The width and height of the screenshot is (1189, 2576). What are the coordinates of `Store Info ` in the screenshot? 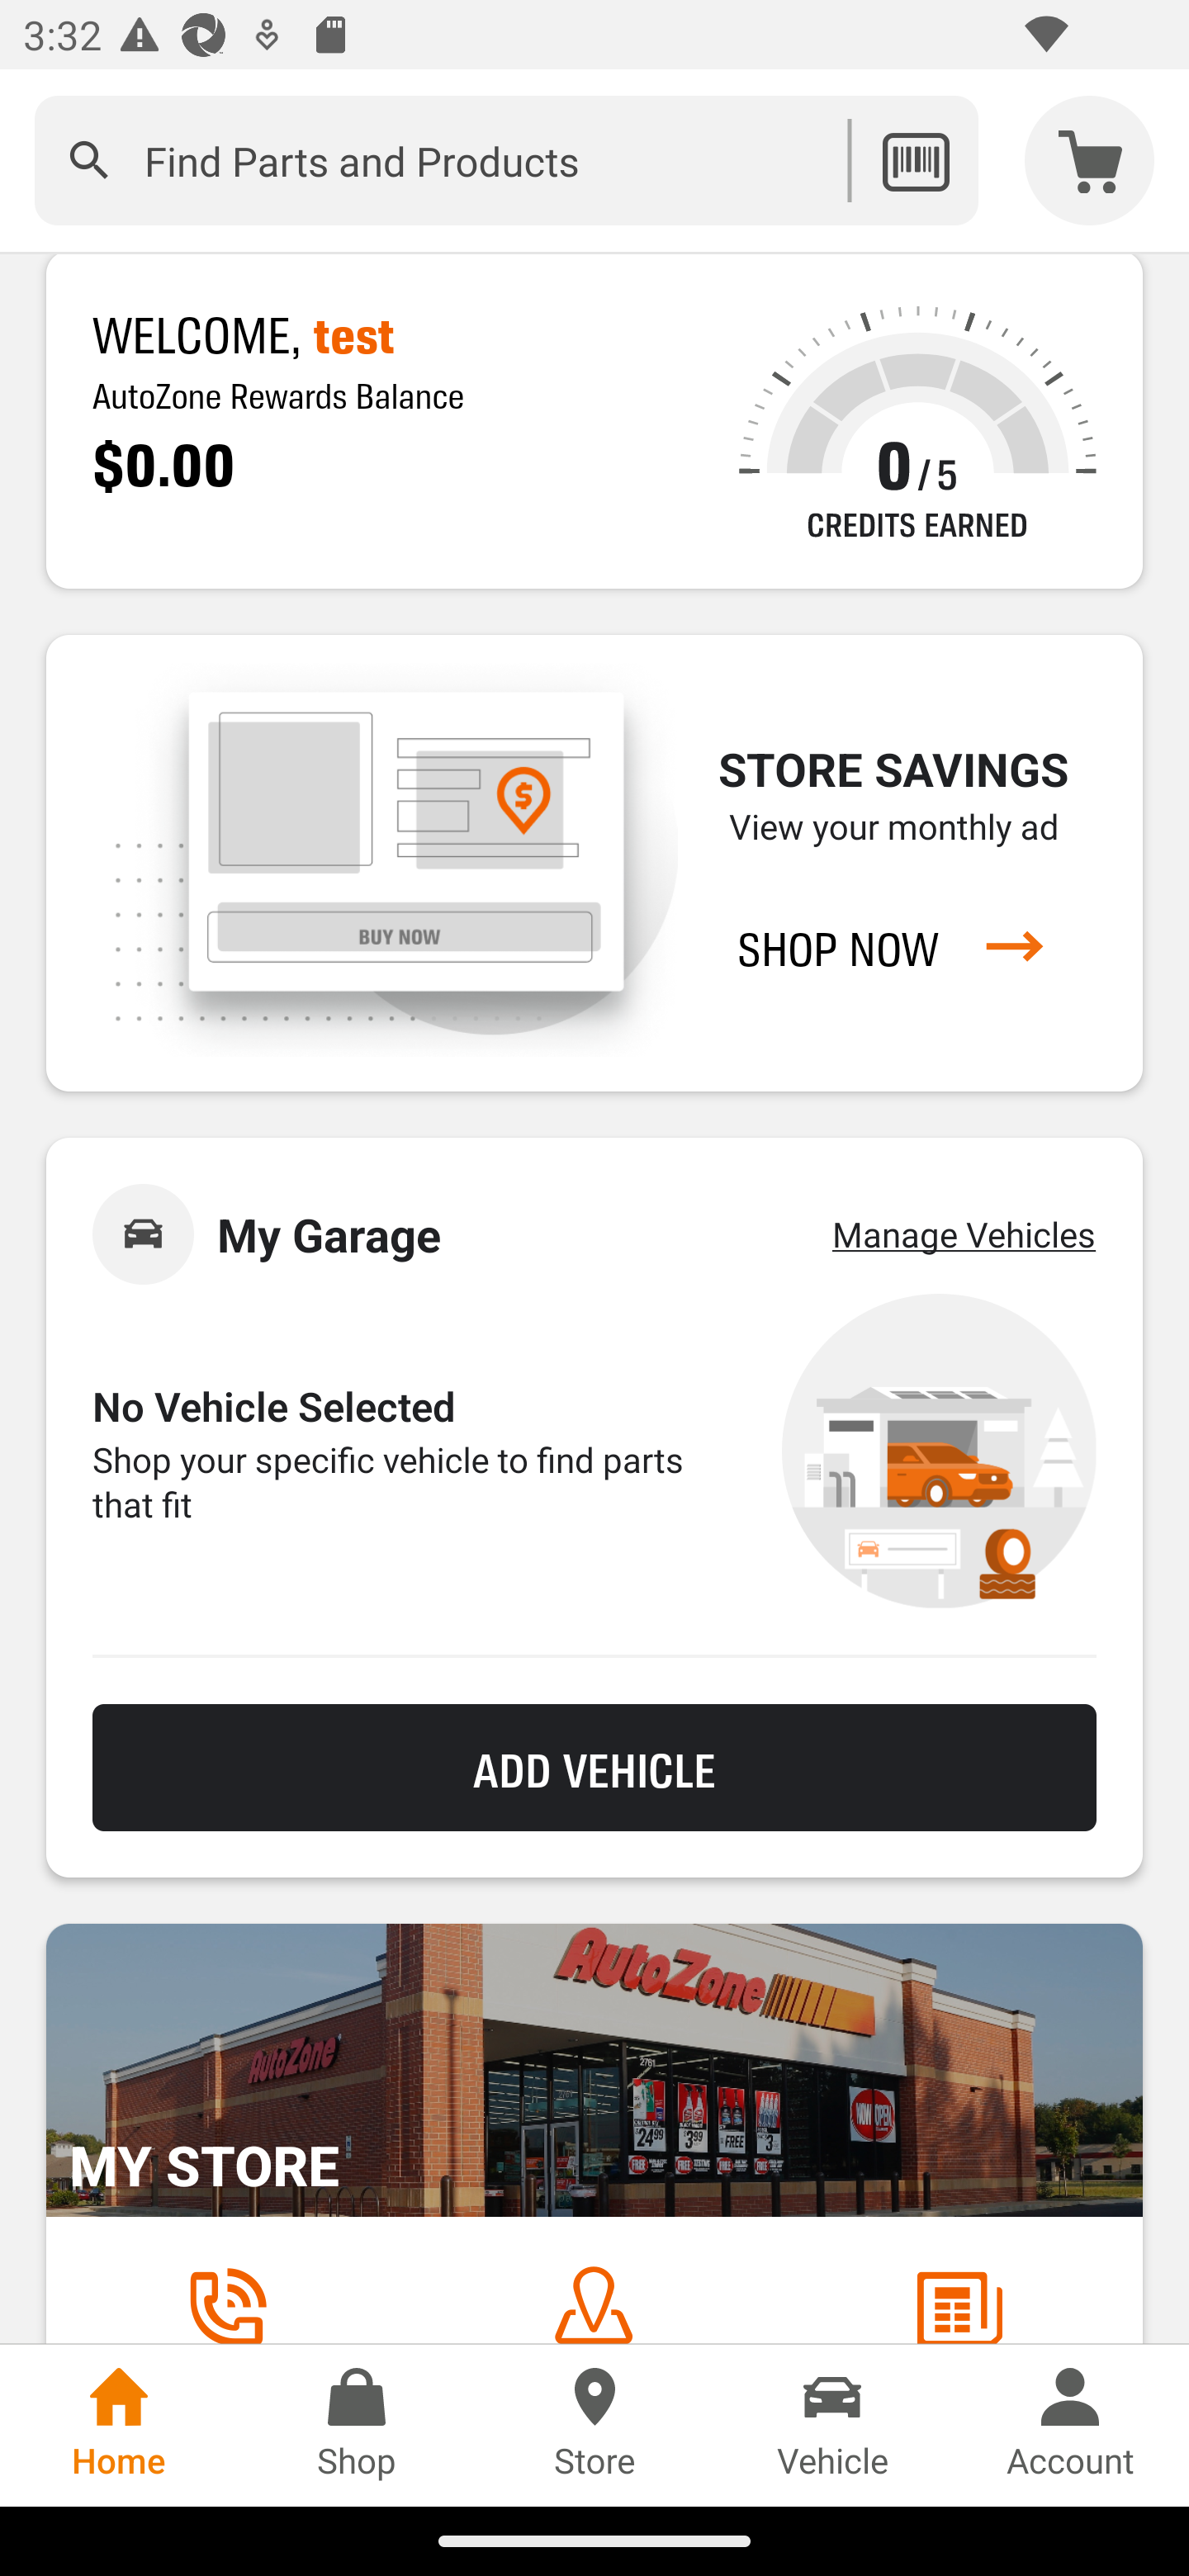 It's located at (959, 2304).